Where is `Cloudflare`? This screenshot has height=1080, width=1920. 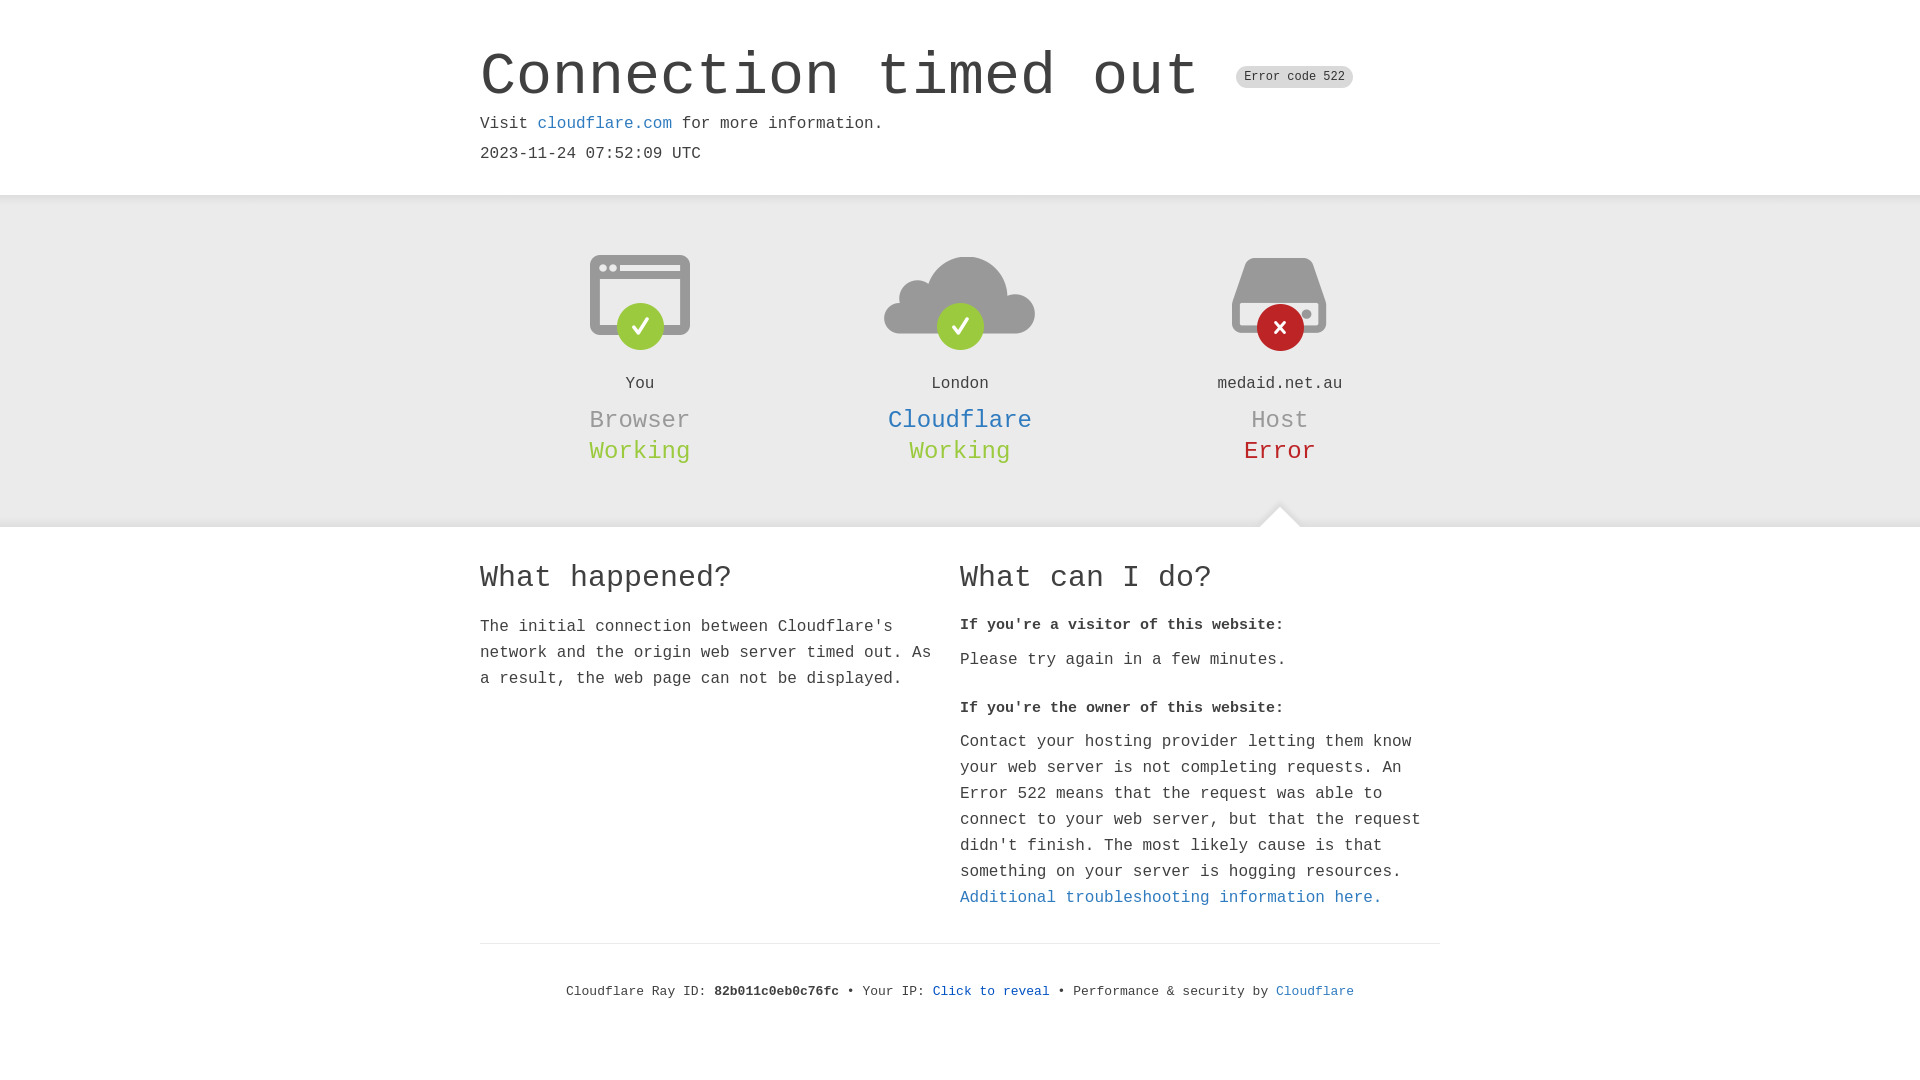 Cloudflare is located at coordinates (960, 420).